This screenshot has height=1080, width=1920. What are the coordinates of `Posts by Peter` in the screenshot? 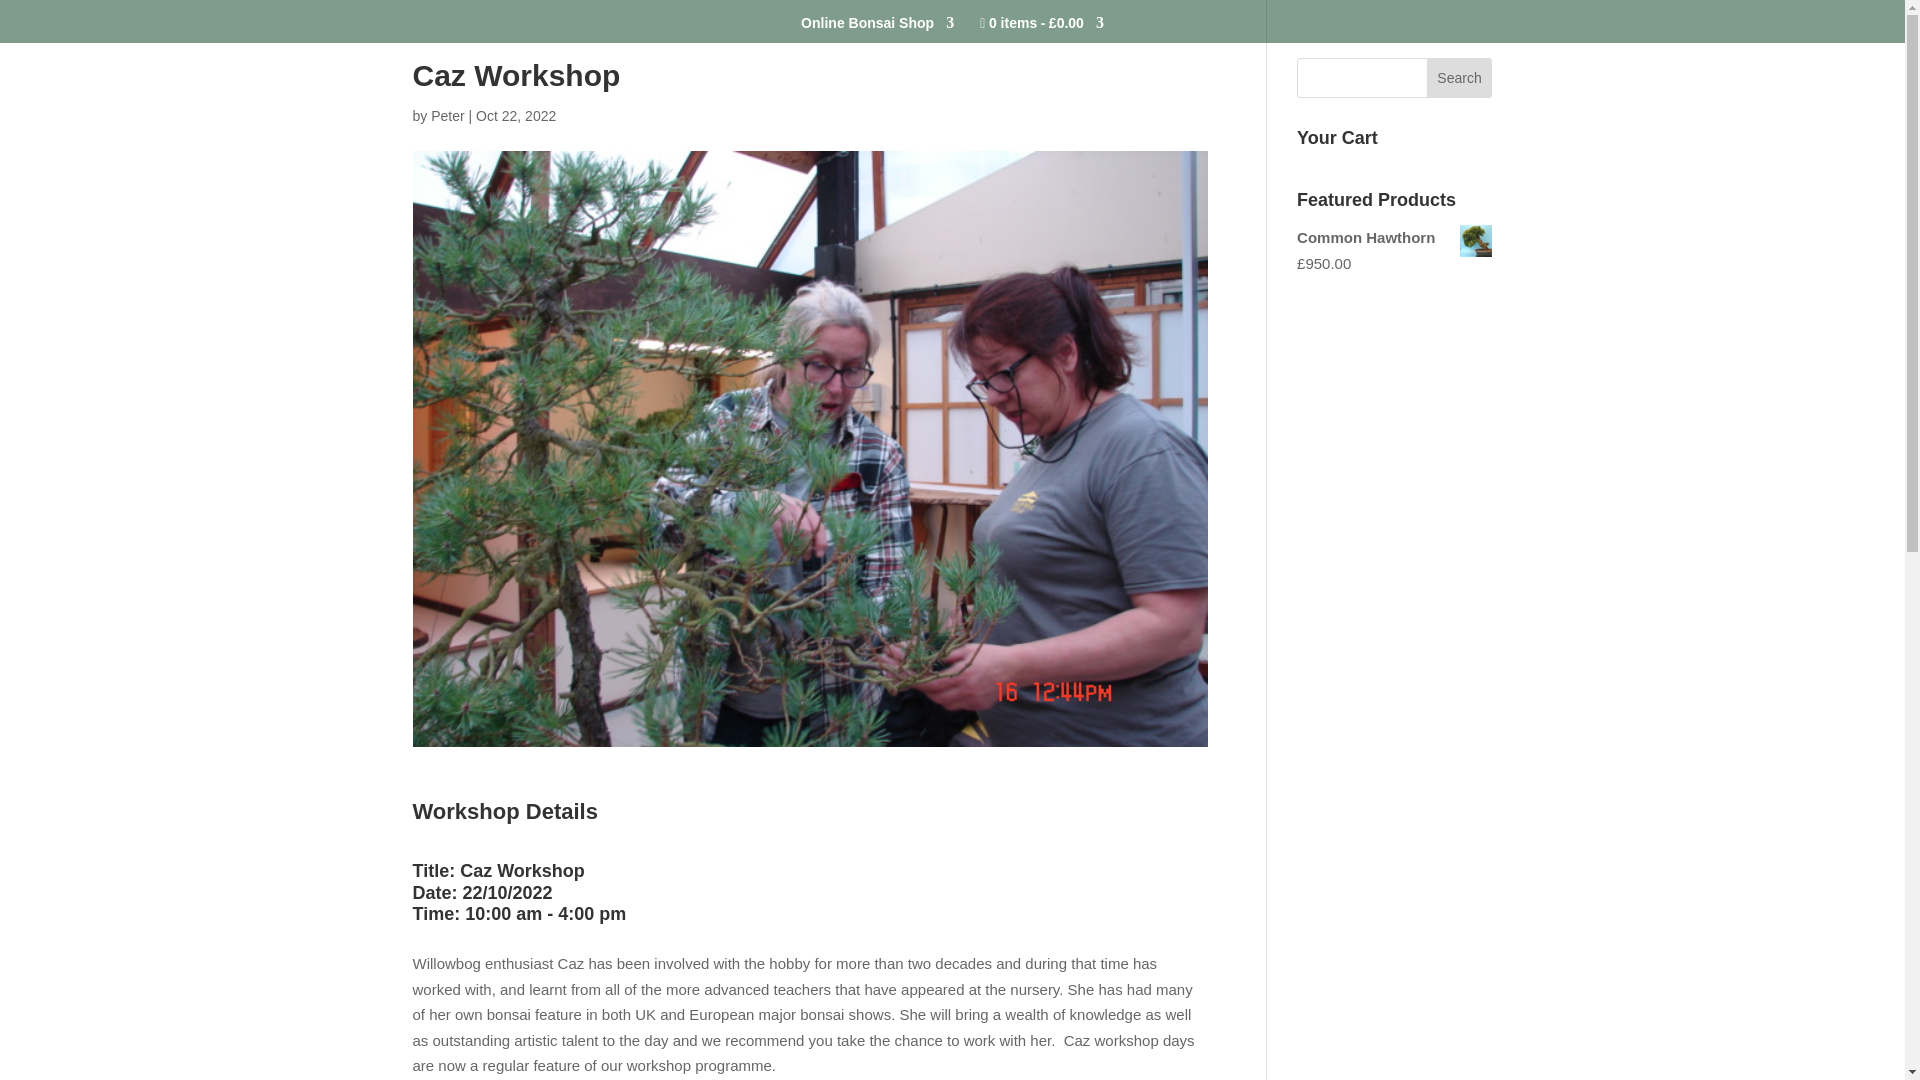 It's located at (447, 116).